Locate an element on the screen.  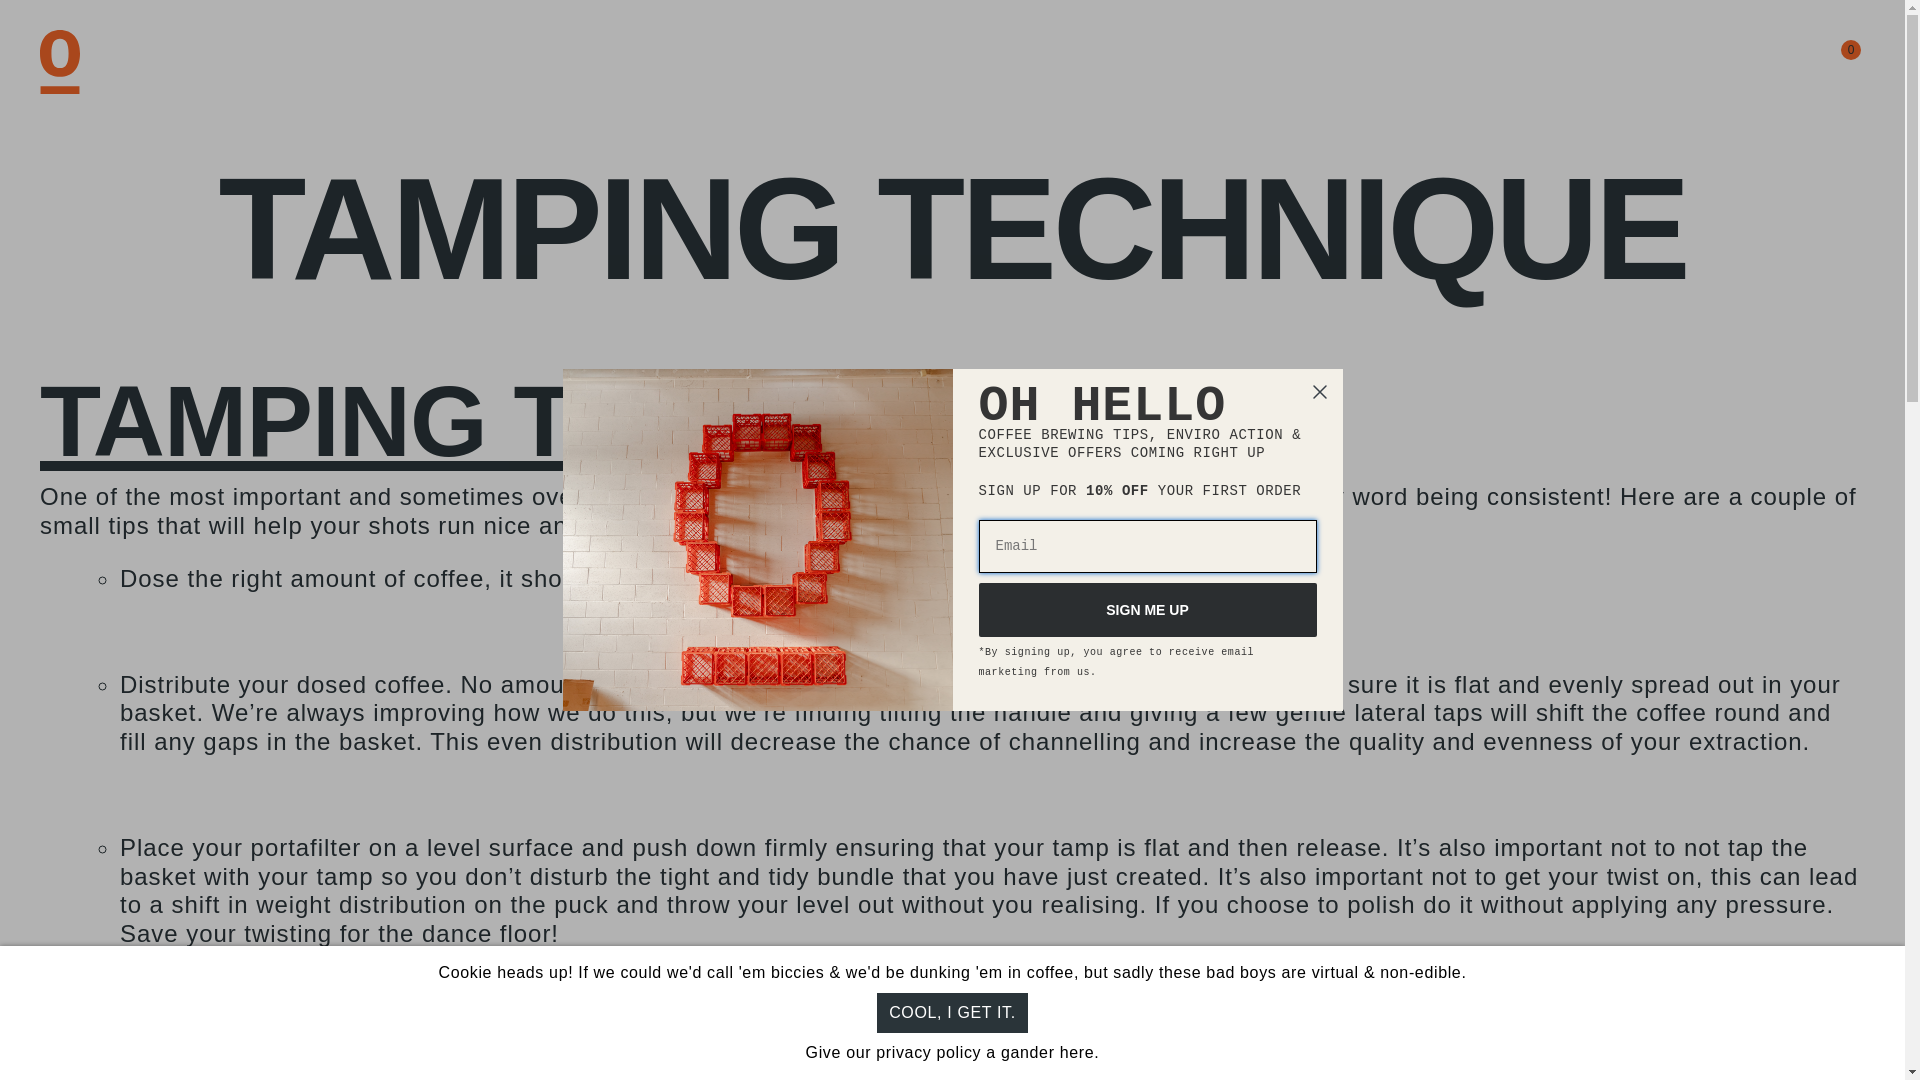
LOCATIONS is located at coordinates (1620, 62).